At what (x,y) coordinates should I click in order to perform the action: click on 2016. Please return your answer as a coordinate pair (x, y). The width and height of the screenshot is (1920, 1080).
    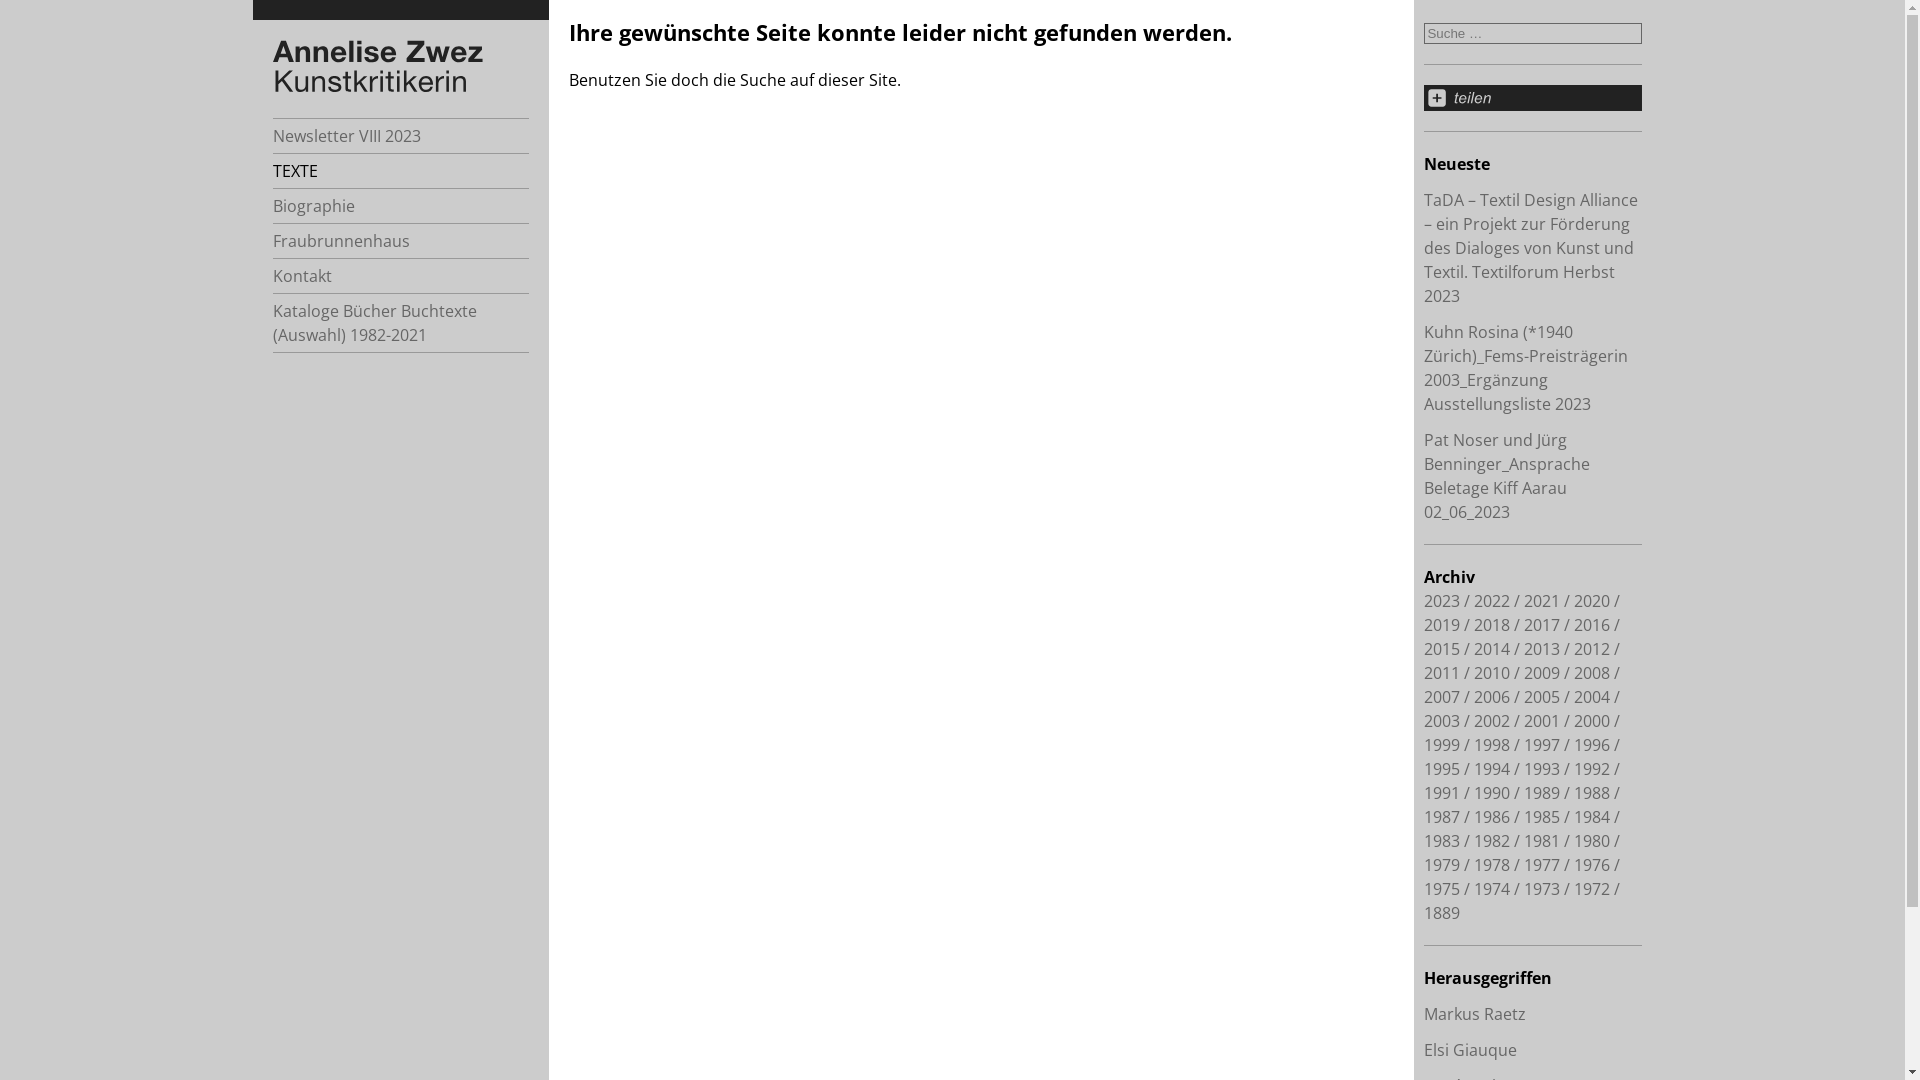
    Looking at the image, I should click on (1592, 625).